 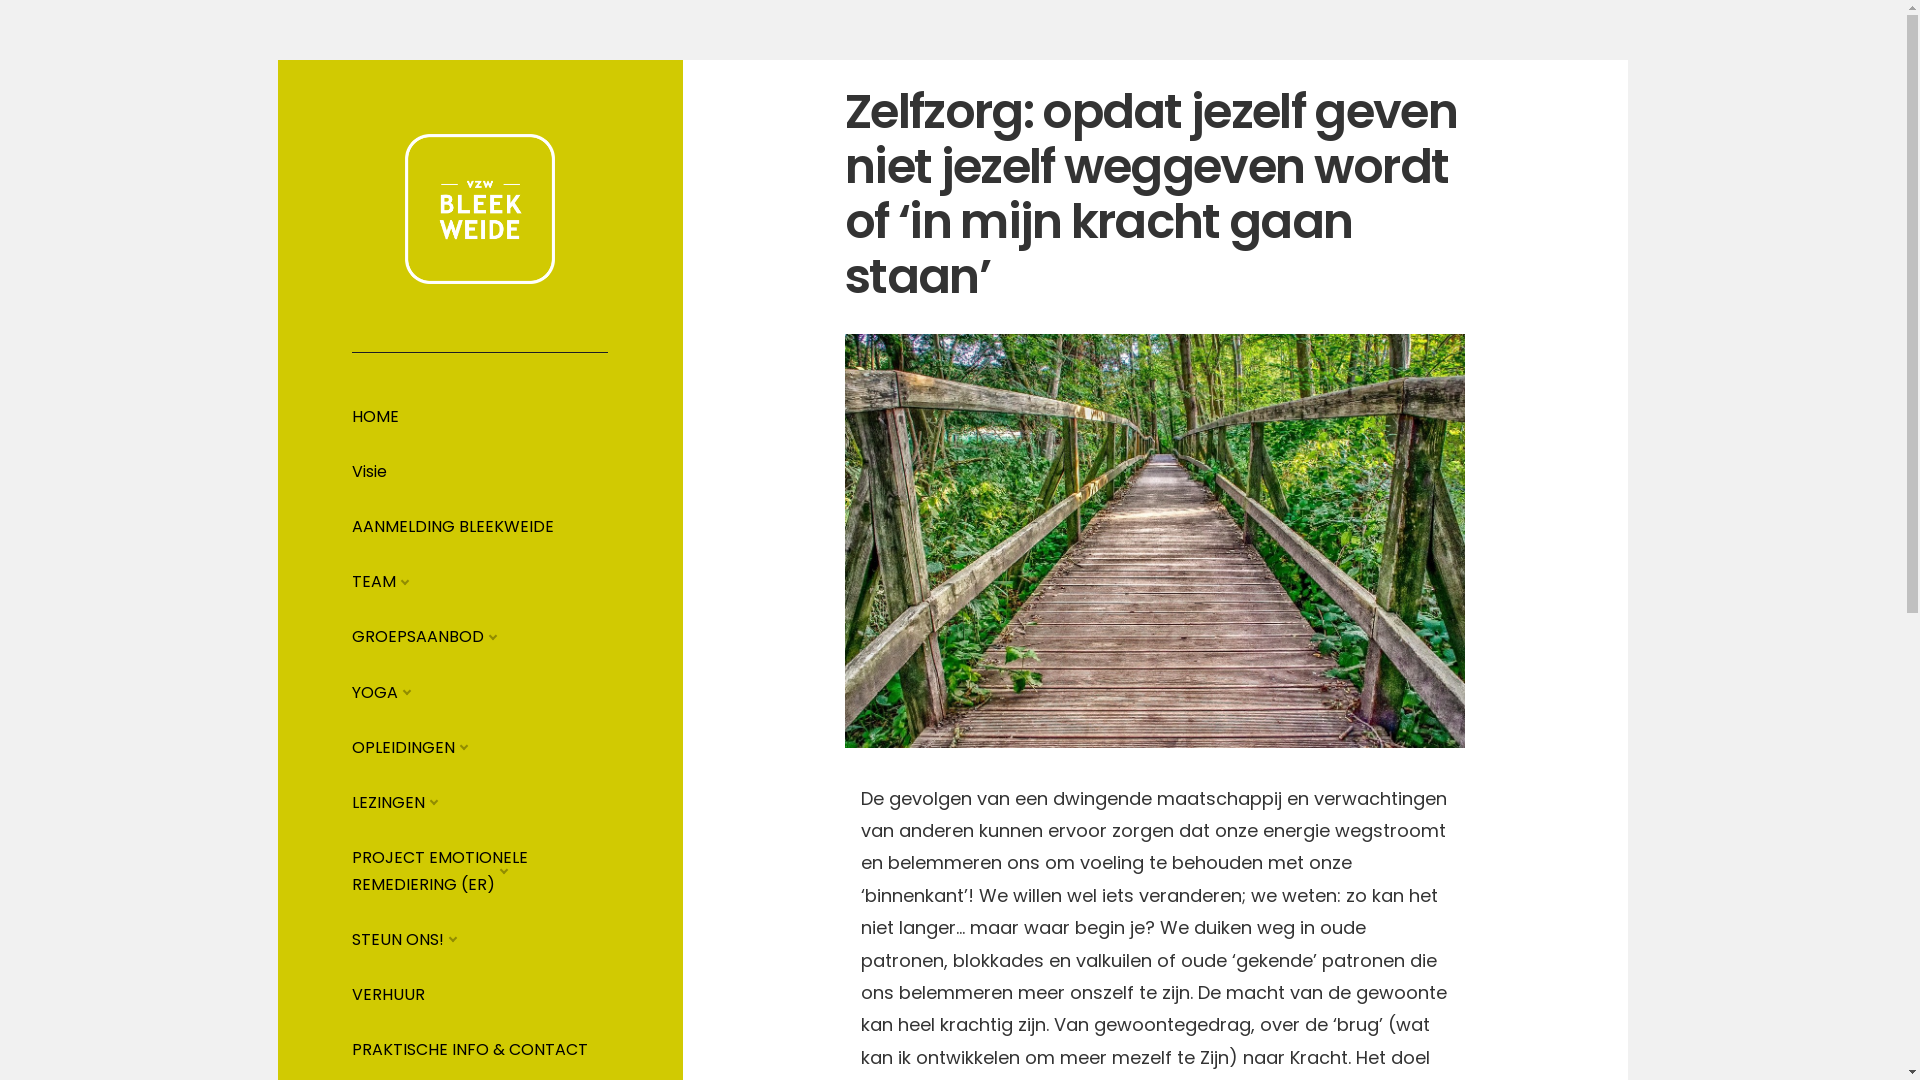 I want to click on brug 2, so click(x=1155, y=540).